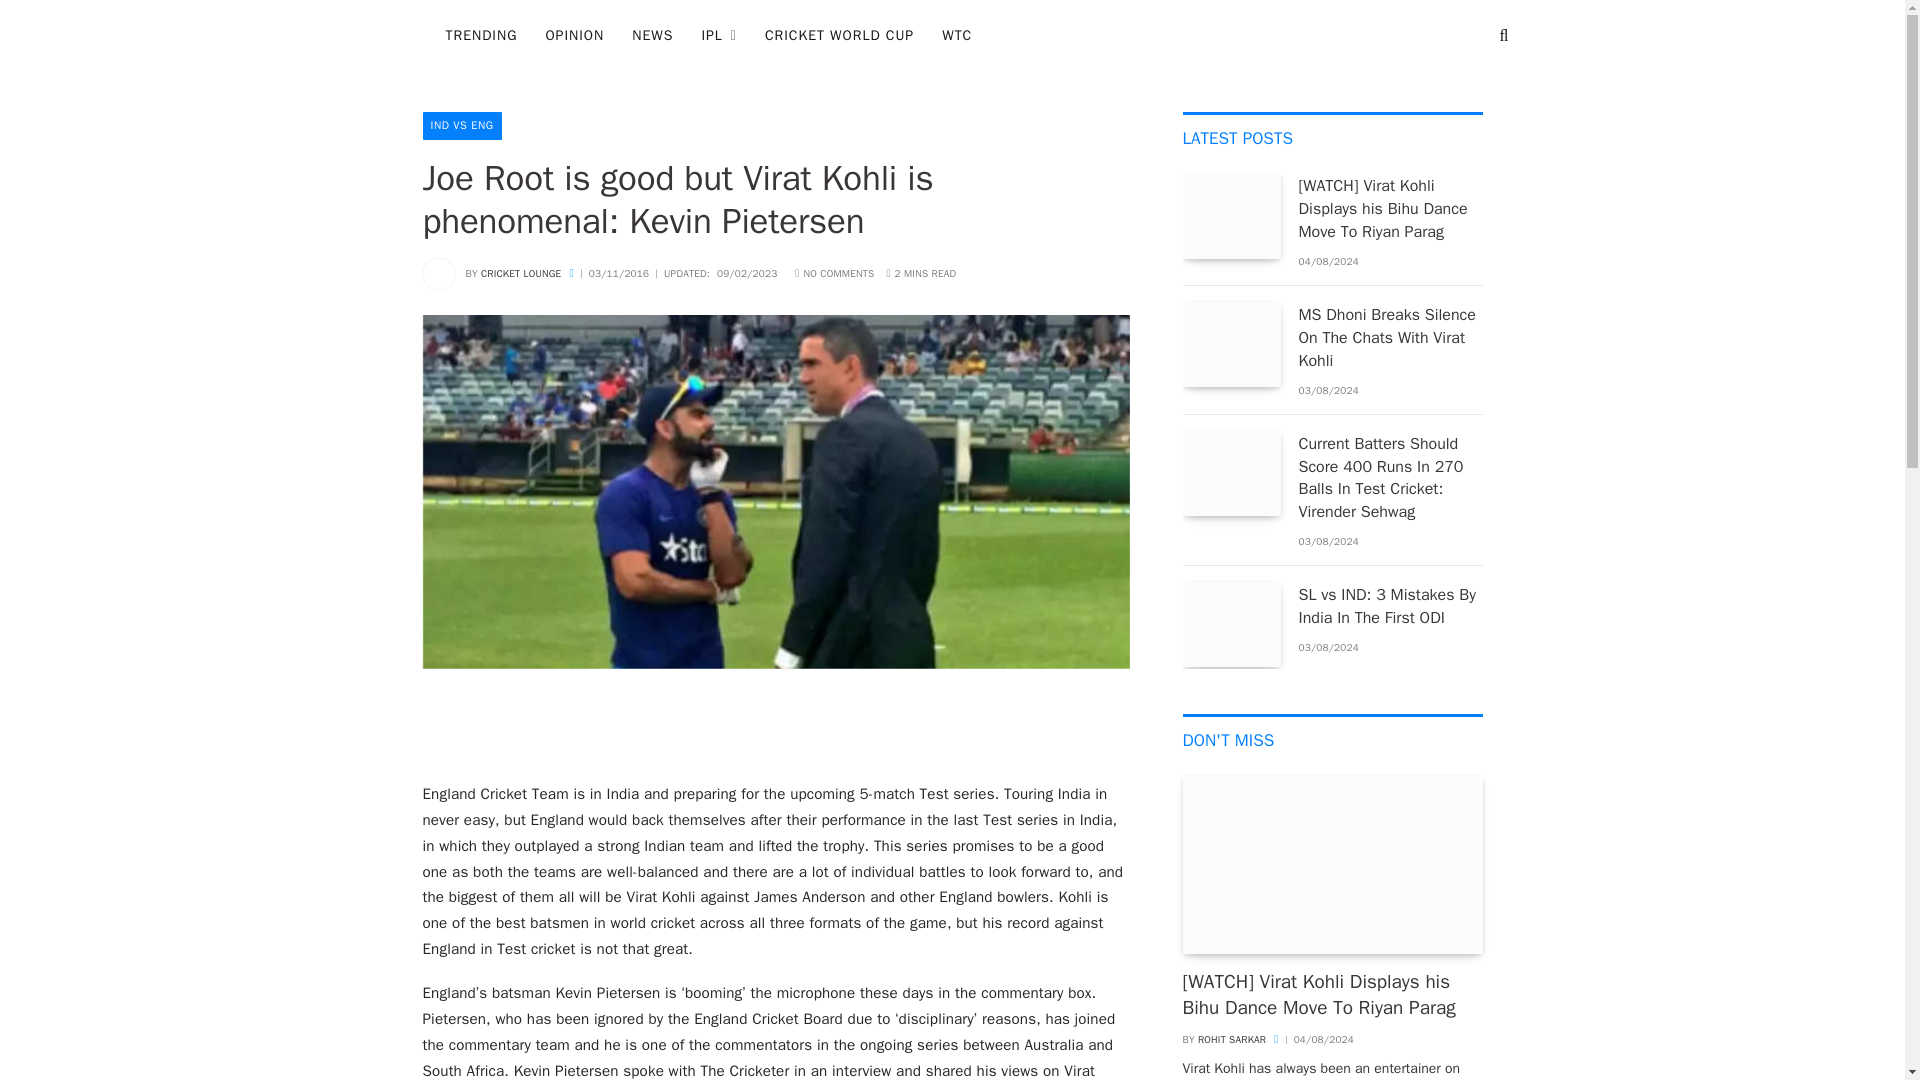  I want to click on CRICKET WORLD CUP, so click(838, 36).